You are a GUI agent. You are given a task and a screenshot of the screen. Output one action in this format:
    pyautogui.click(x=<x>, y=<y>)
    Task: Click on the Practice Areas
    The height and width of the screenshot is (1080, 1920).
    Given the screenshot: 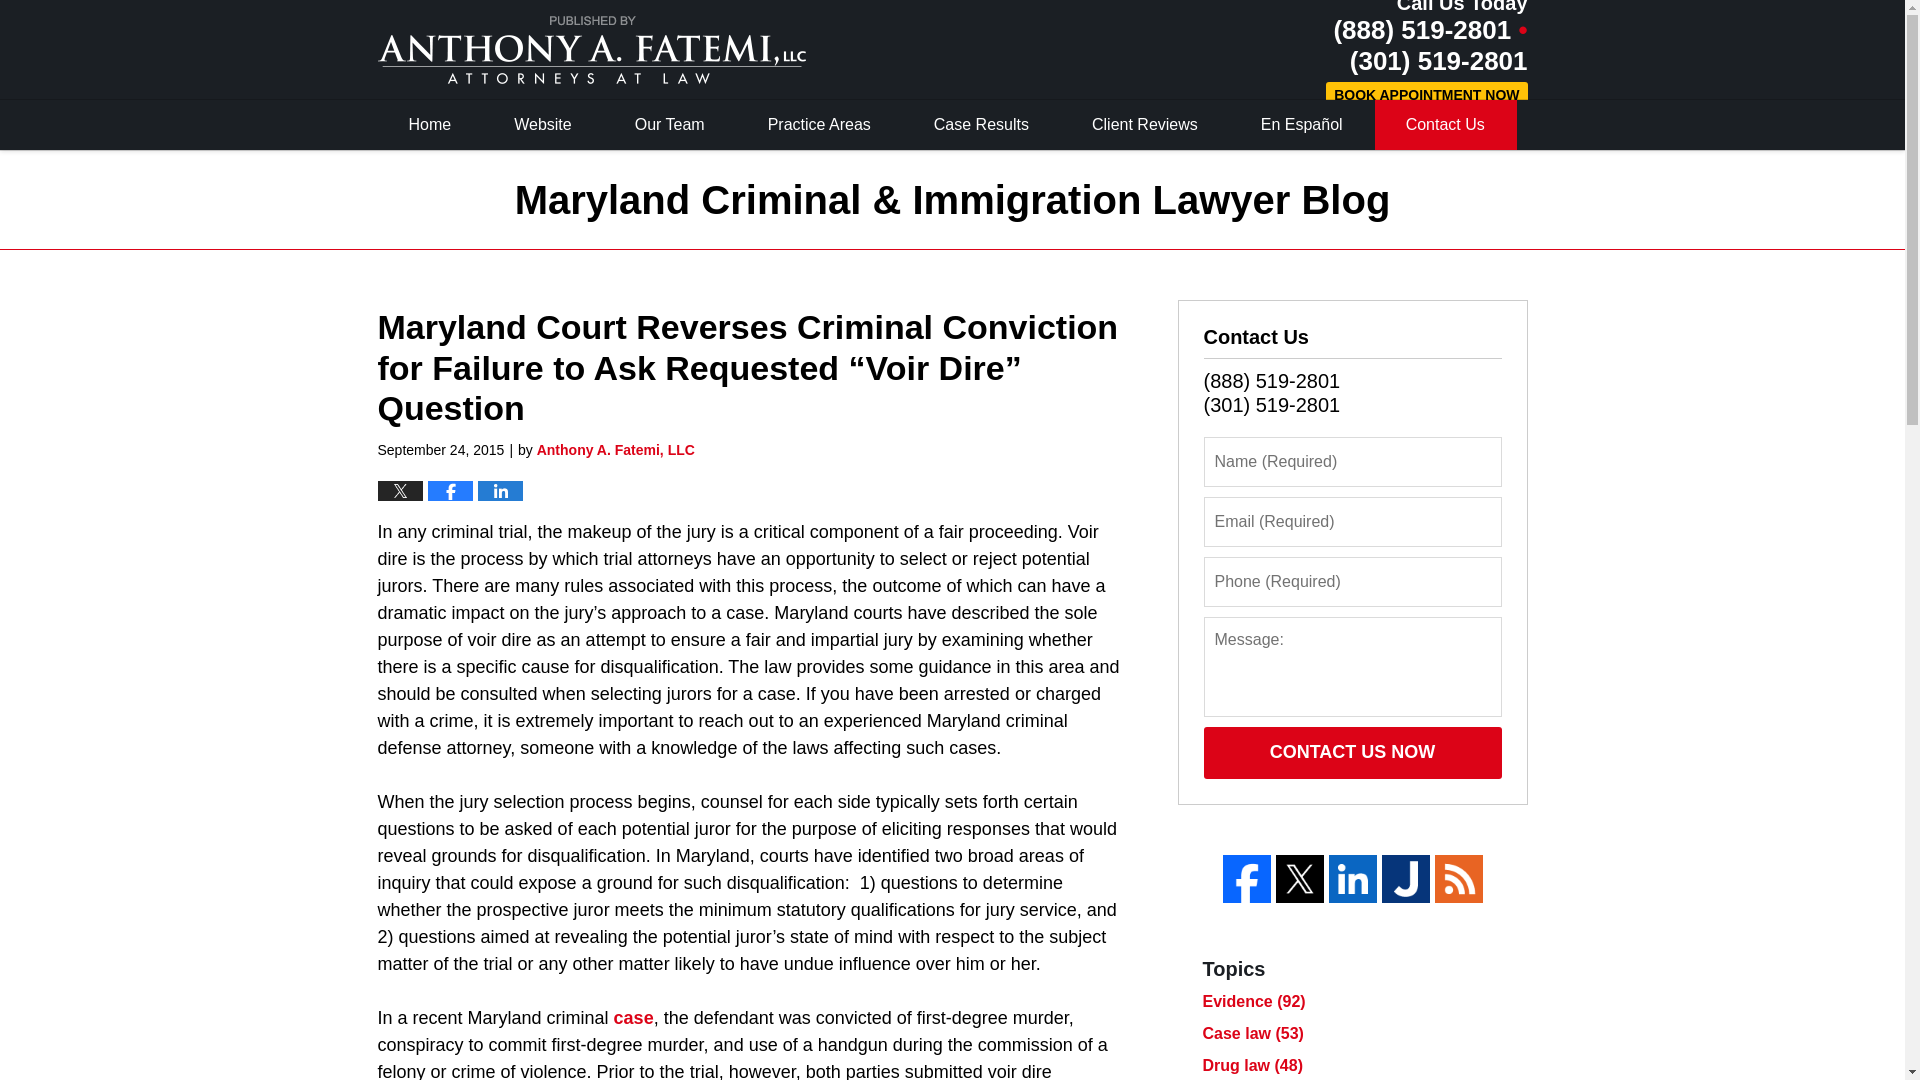 What is the action you would take?
    pyautogui.click(x=820, y=125)
    